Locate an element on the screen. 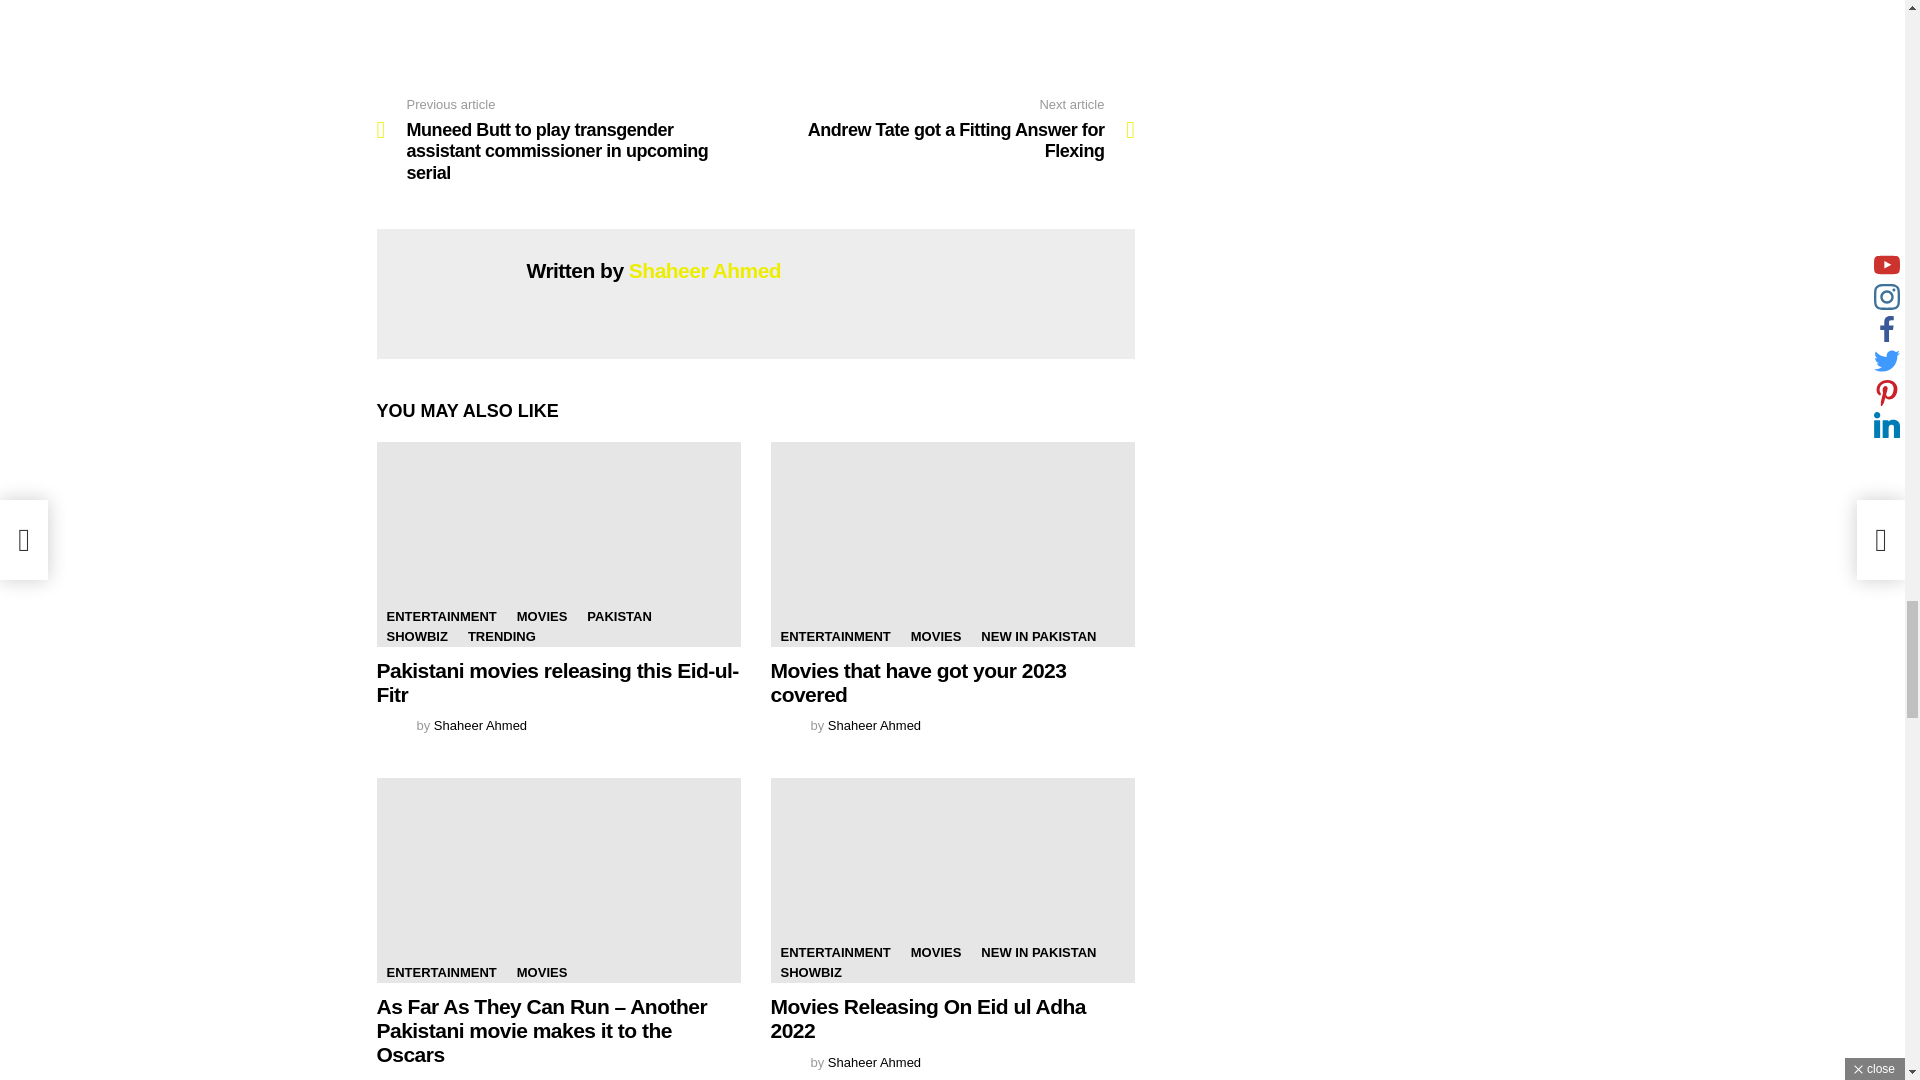 This screenshot has height=1080, width=1920. Shaheer Ahmed is located at coordinates (480, 726).